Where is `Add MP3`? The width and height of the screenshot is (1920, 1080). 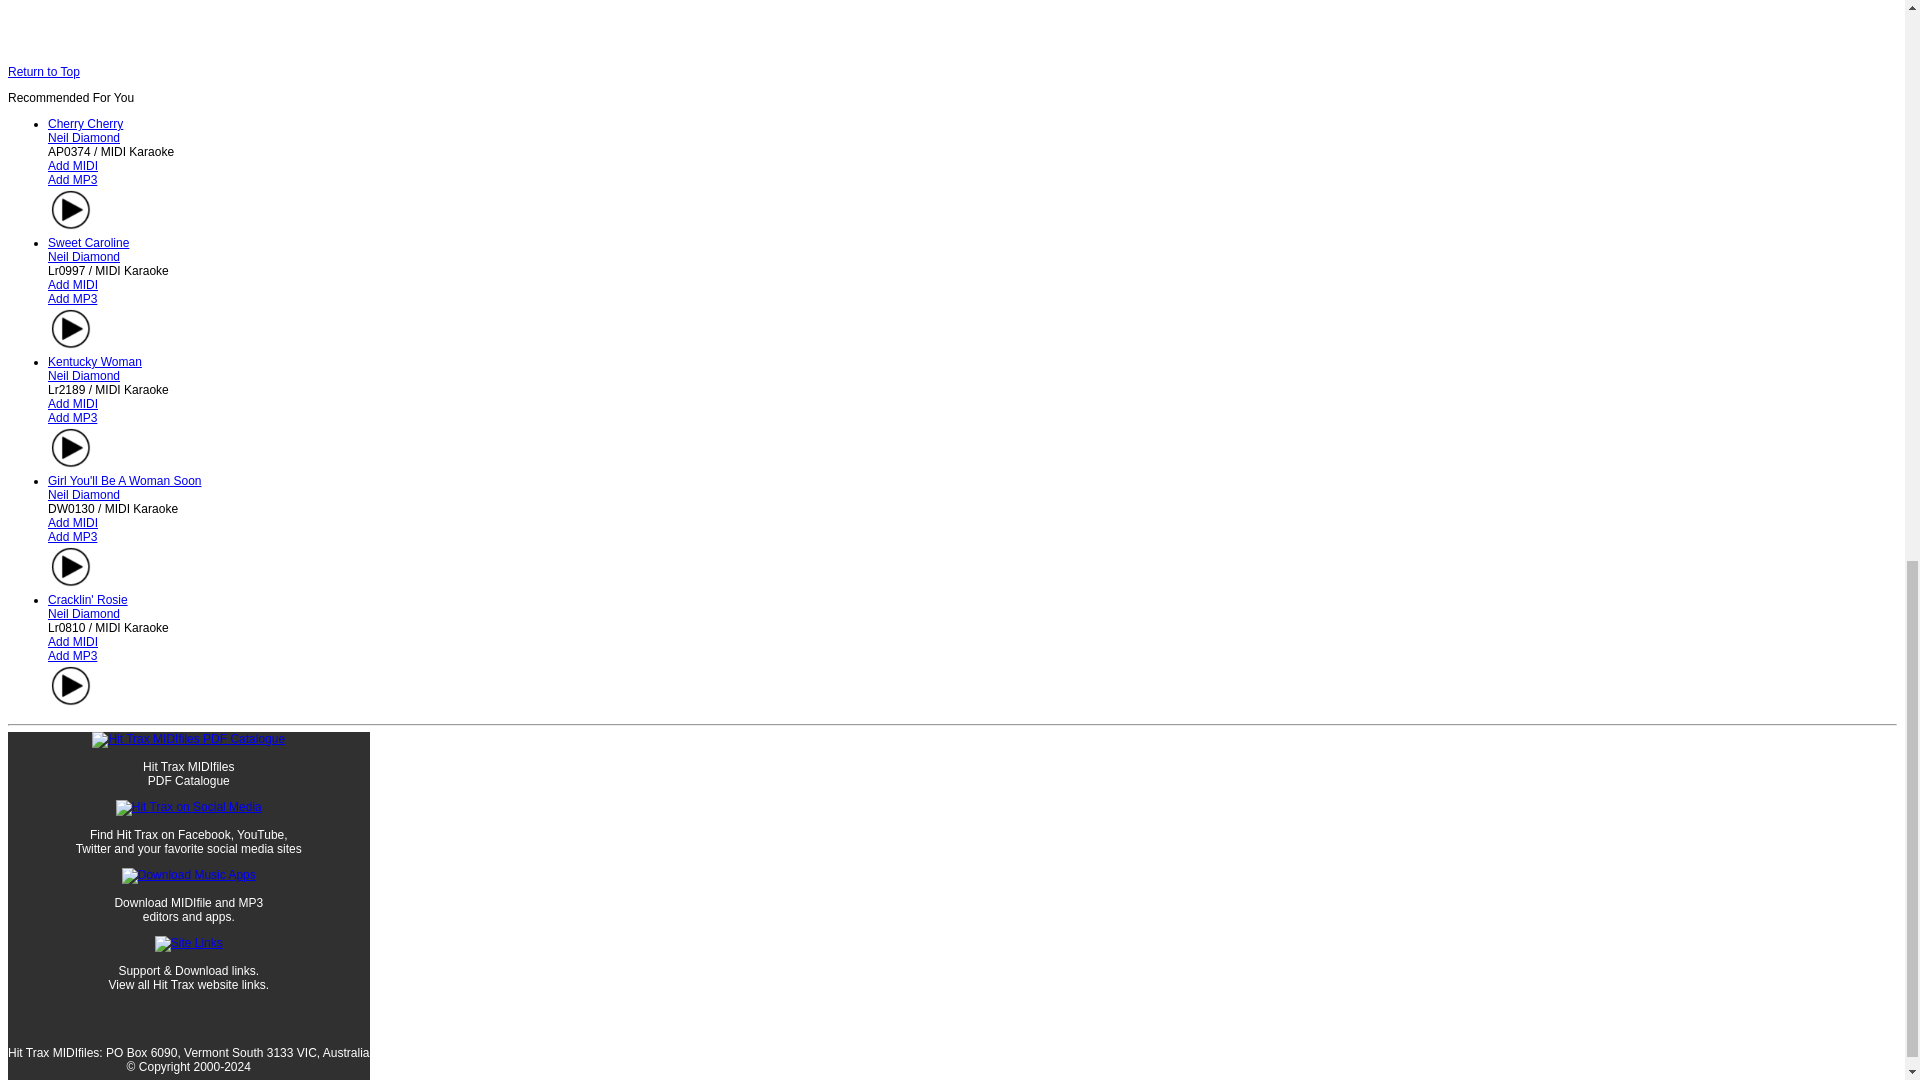
Add MP3 is located at coordinates (72, 298).